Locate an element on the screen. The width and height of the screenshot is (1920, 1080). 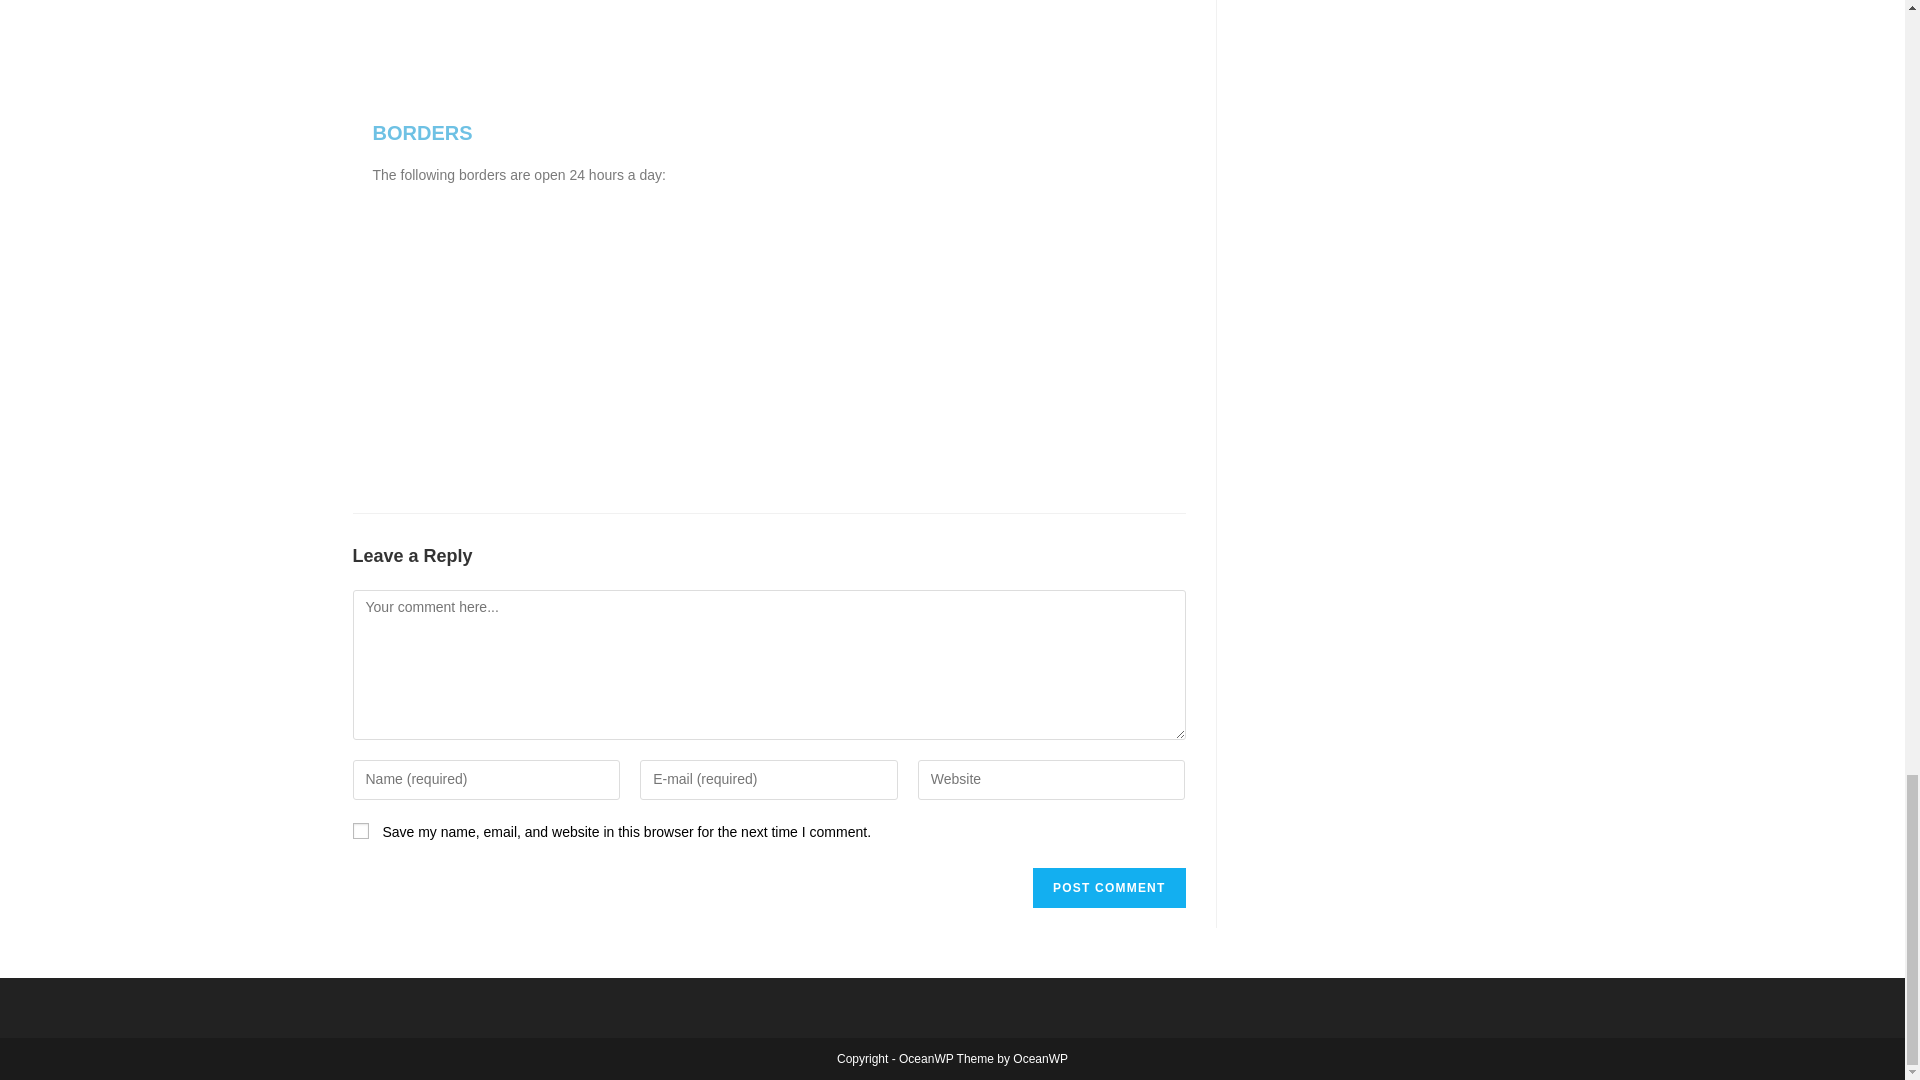
Post Comment is located at coordinates (1108, 888).